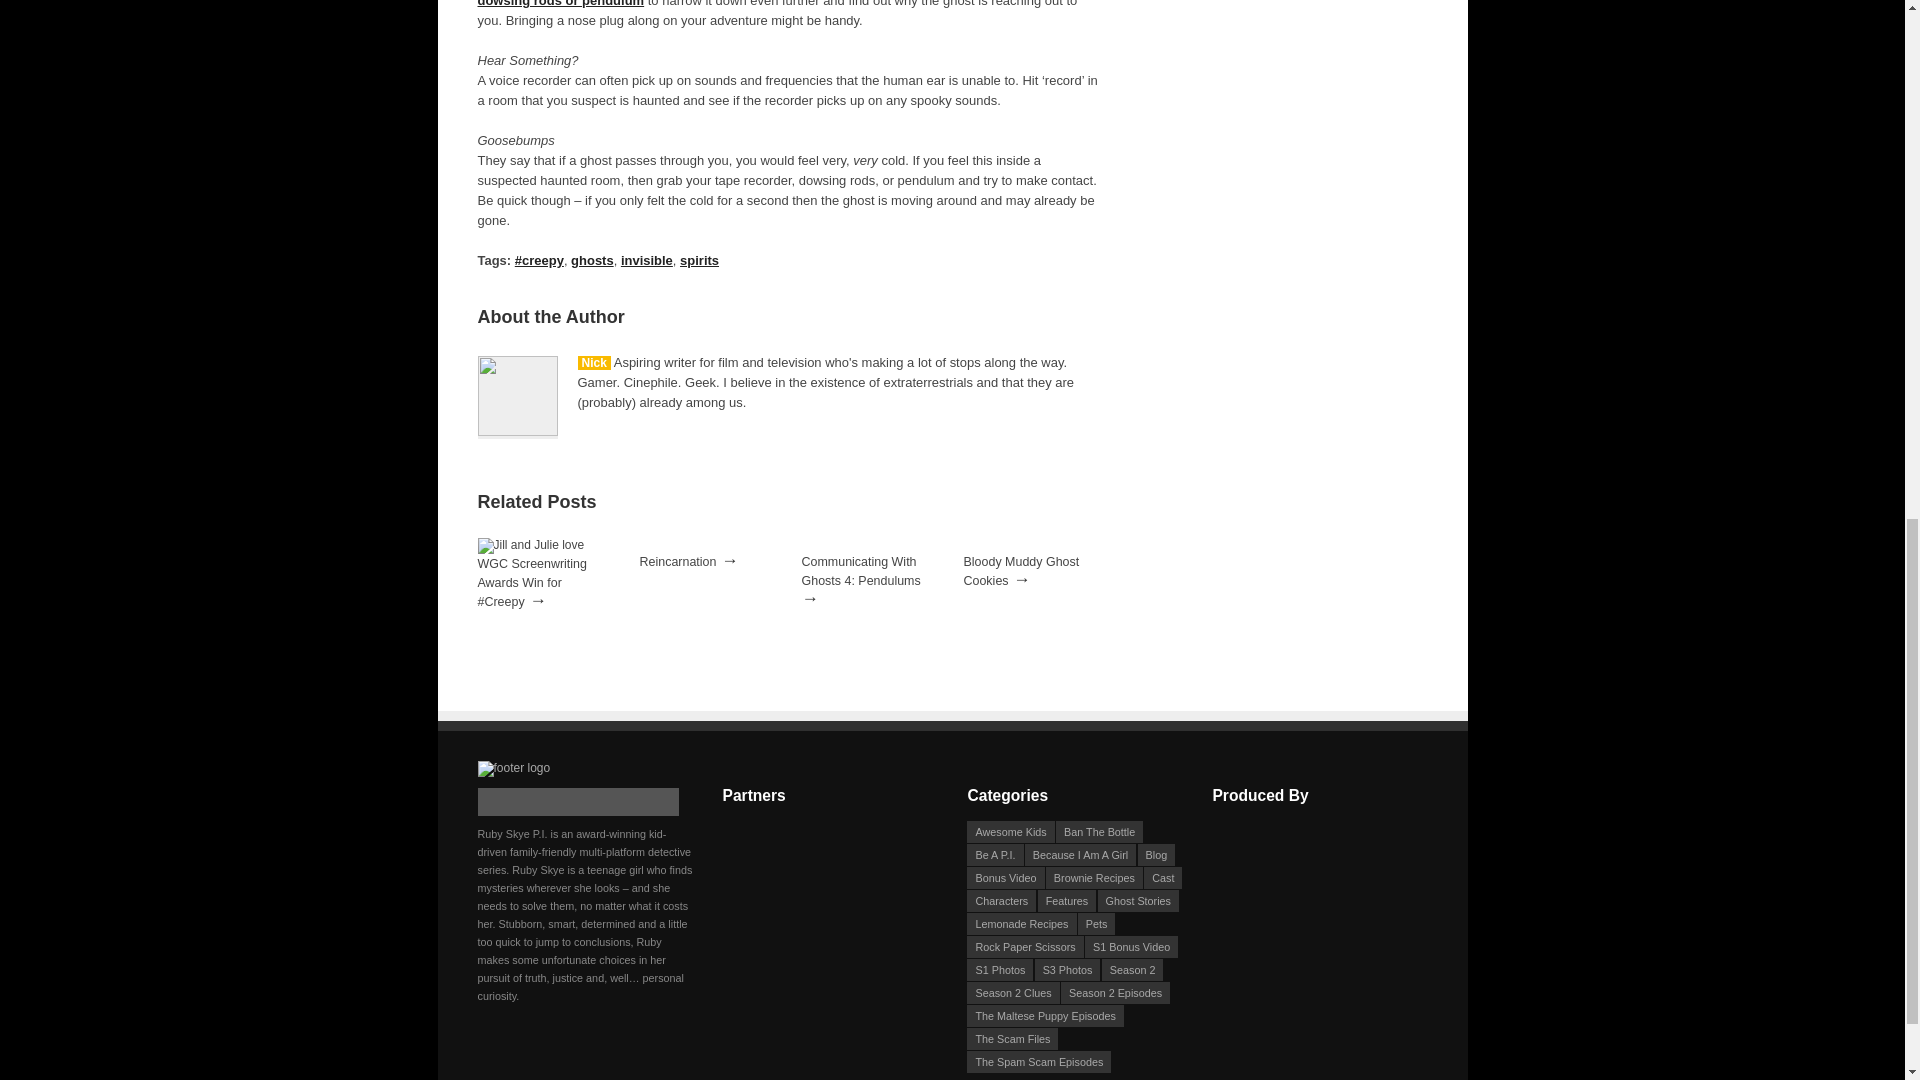 This screenshot has height=1080, width=1920. What do you see at coordinates (594, 363) in the screenshot?
I see `Posts by Nick` at bounding box center [594, 363].